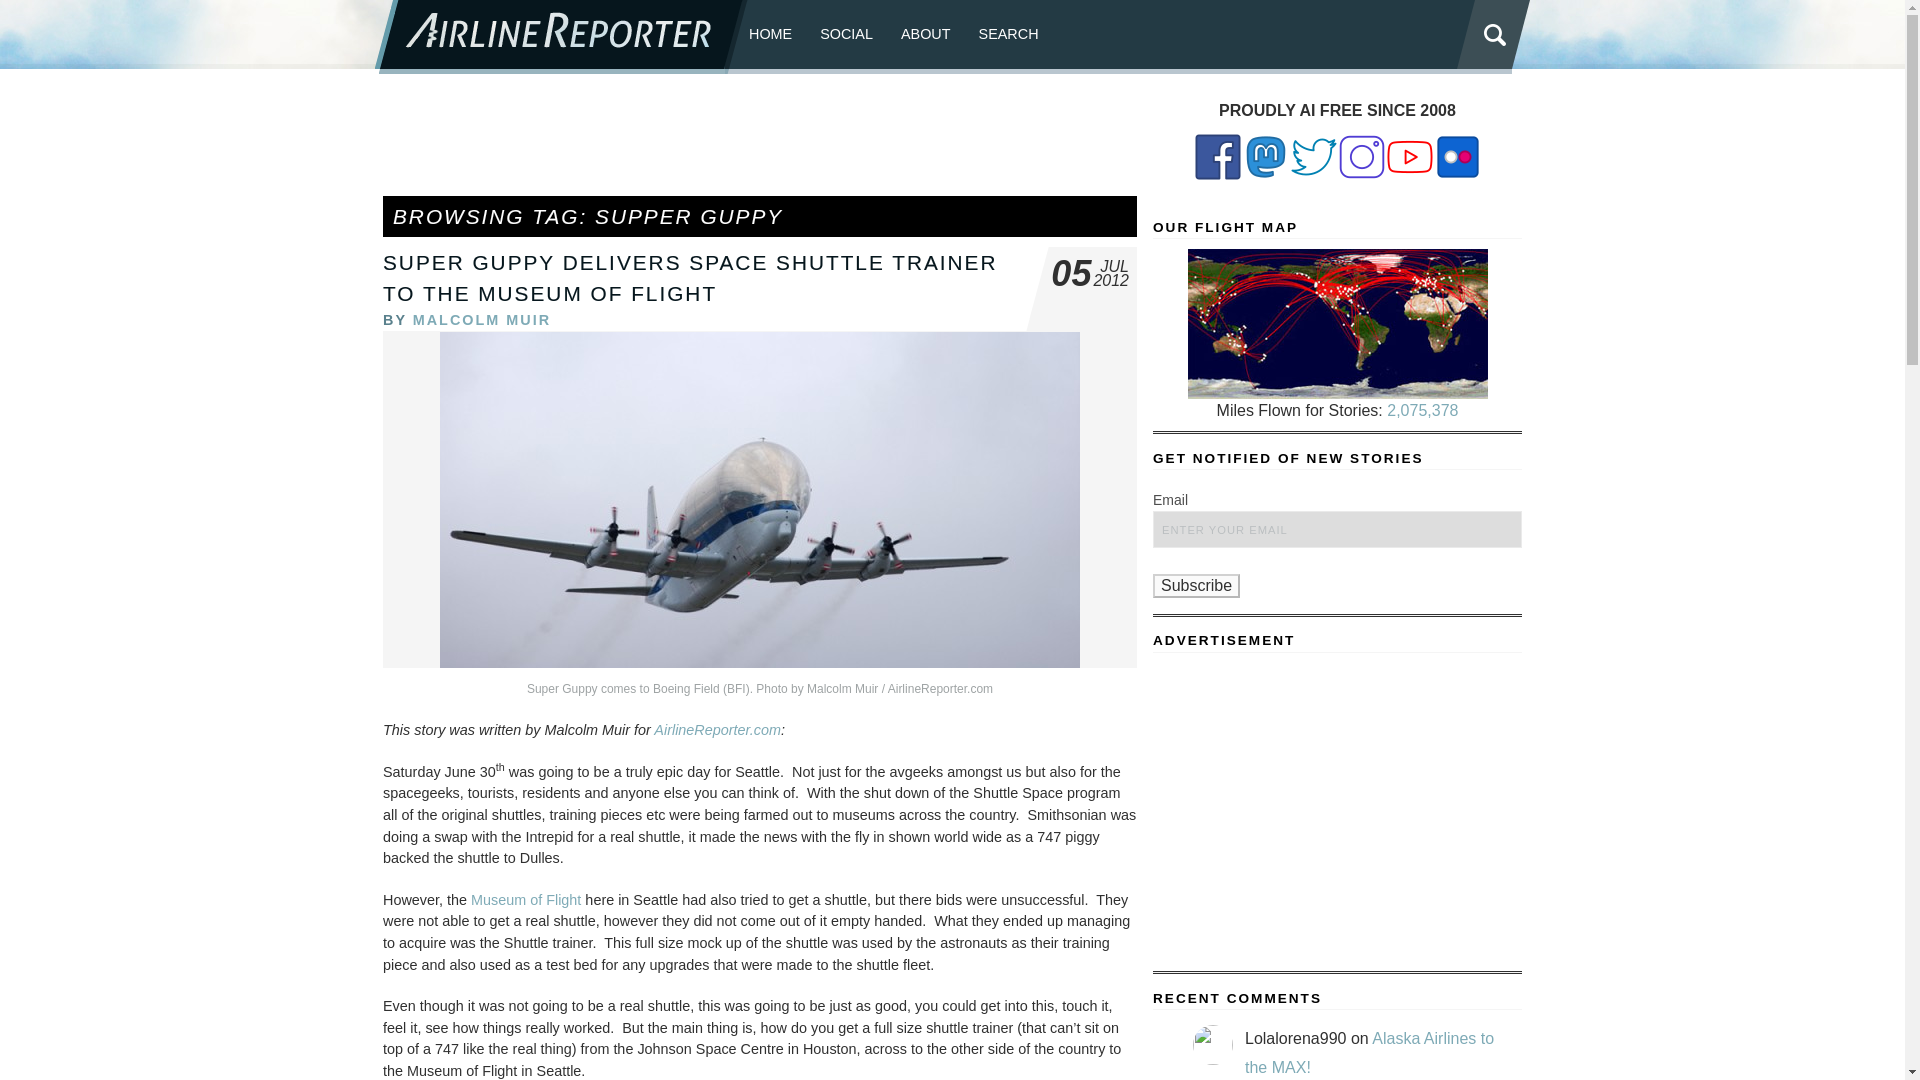  Describe the element at coordinates (759, 500) in the screenshot. I see `guppy3` at that location.